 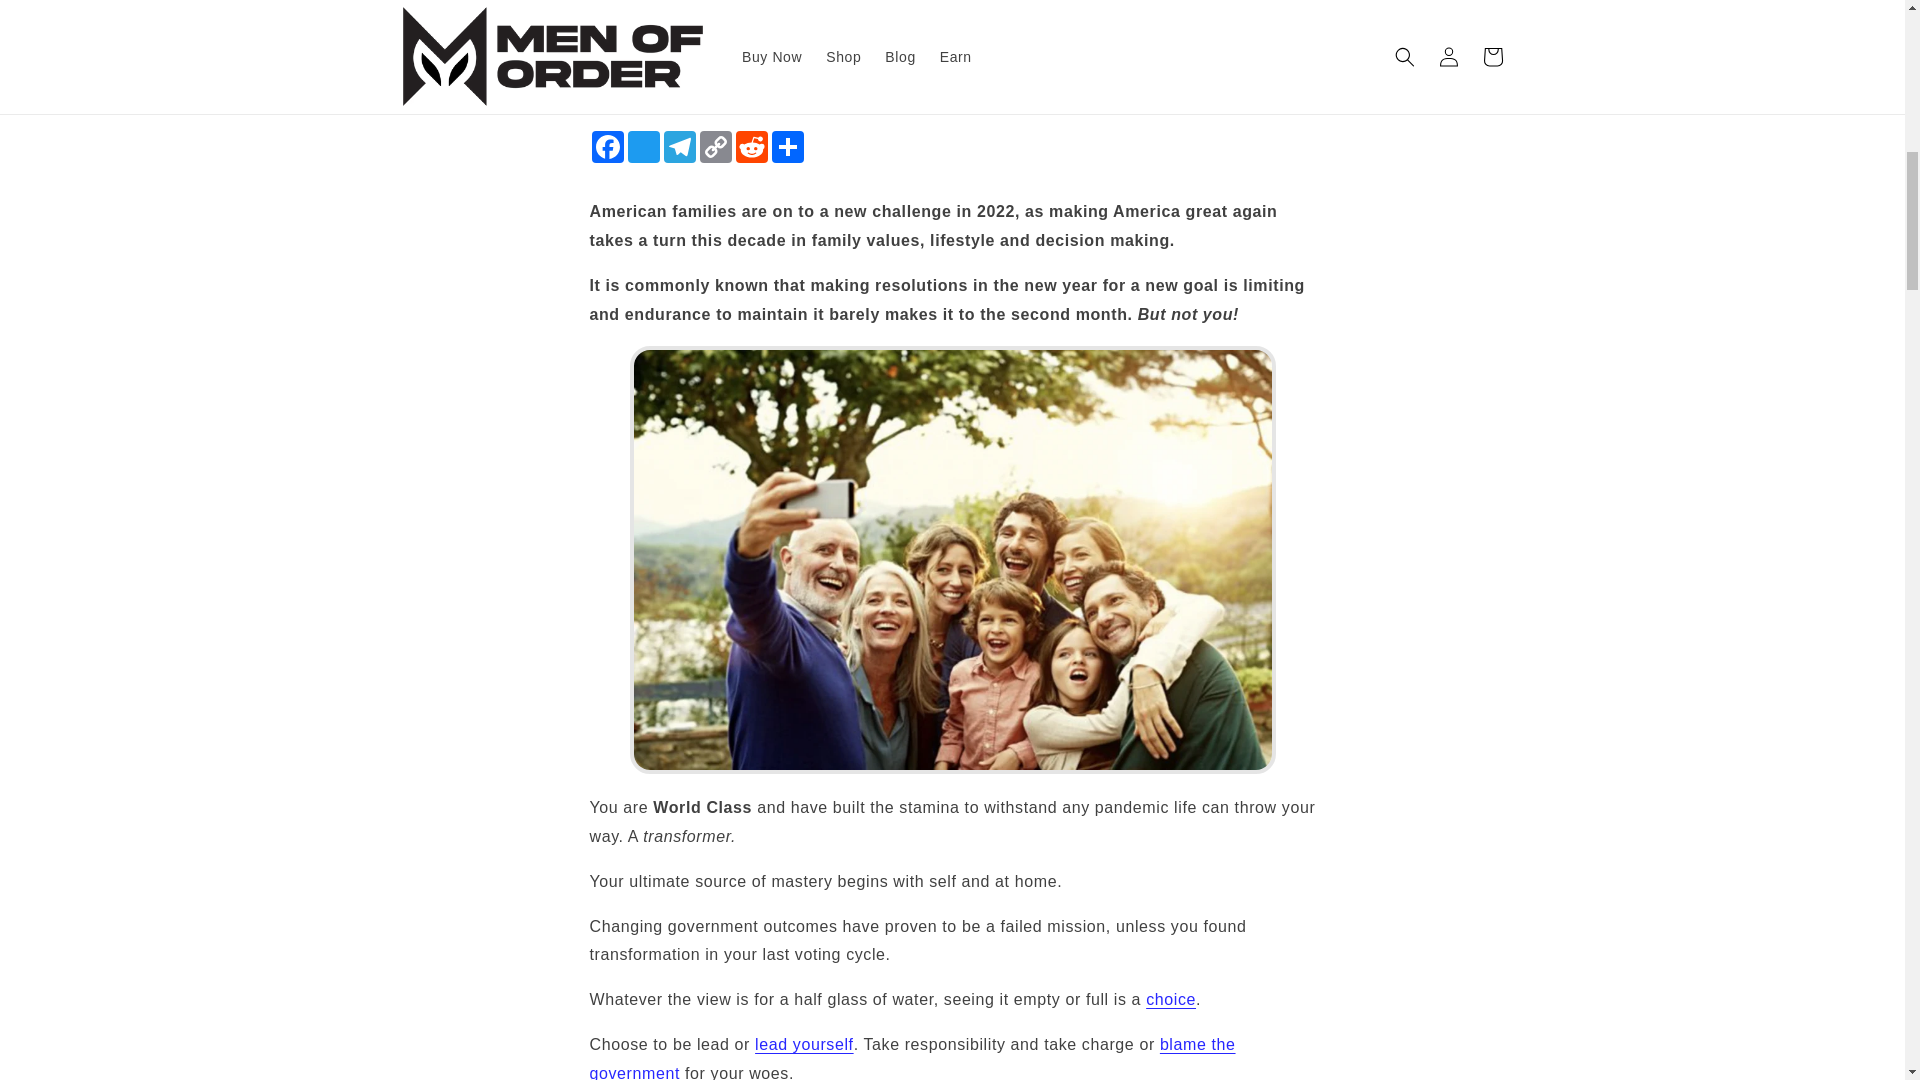 I want to click on blame the government, so click(x=912, y=1058).